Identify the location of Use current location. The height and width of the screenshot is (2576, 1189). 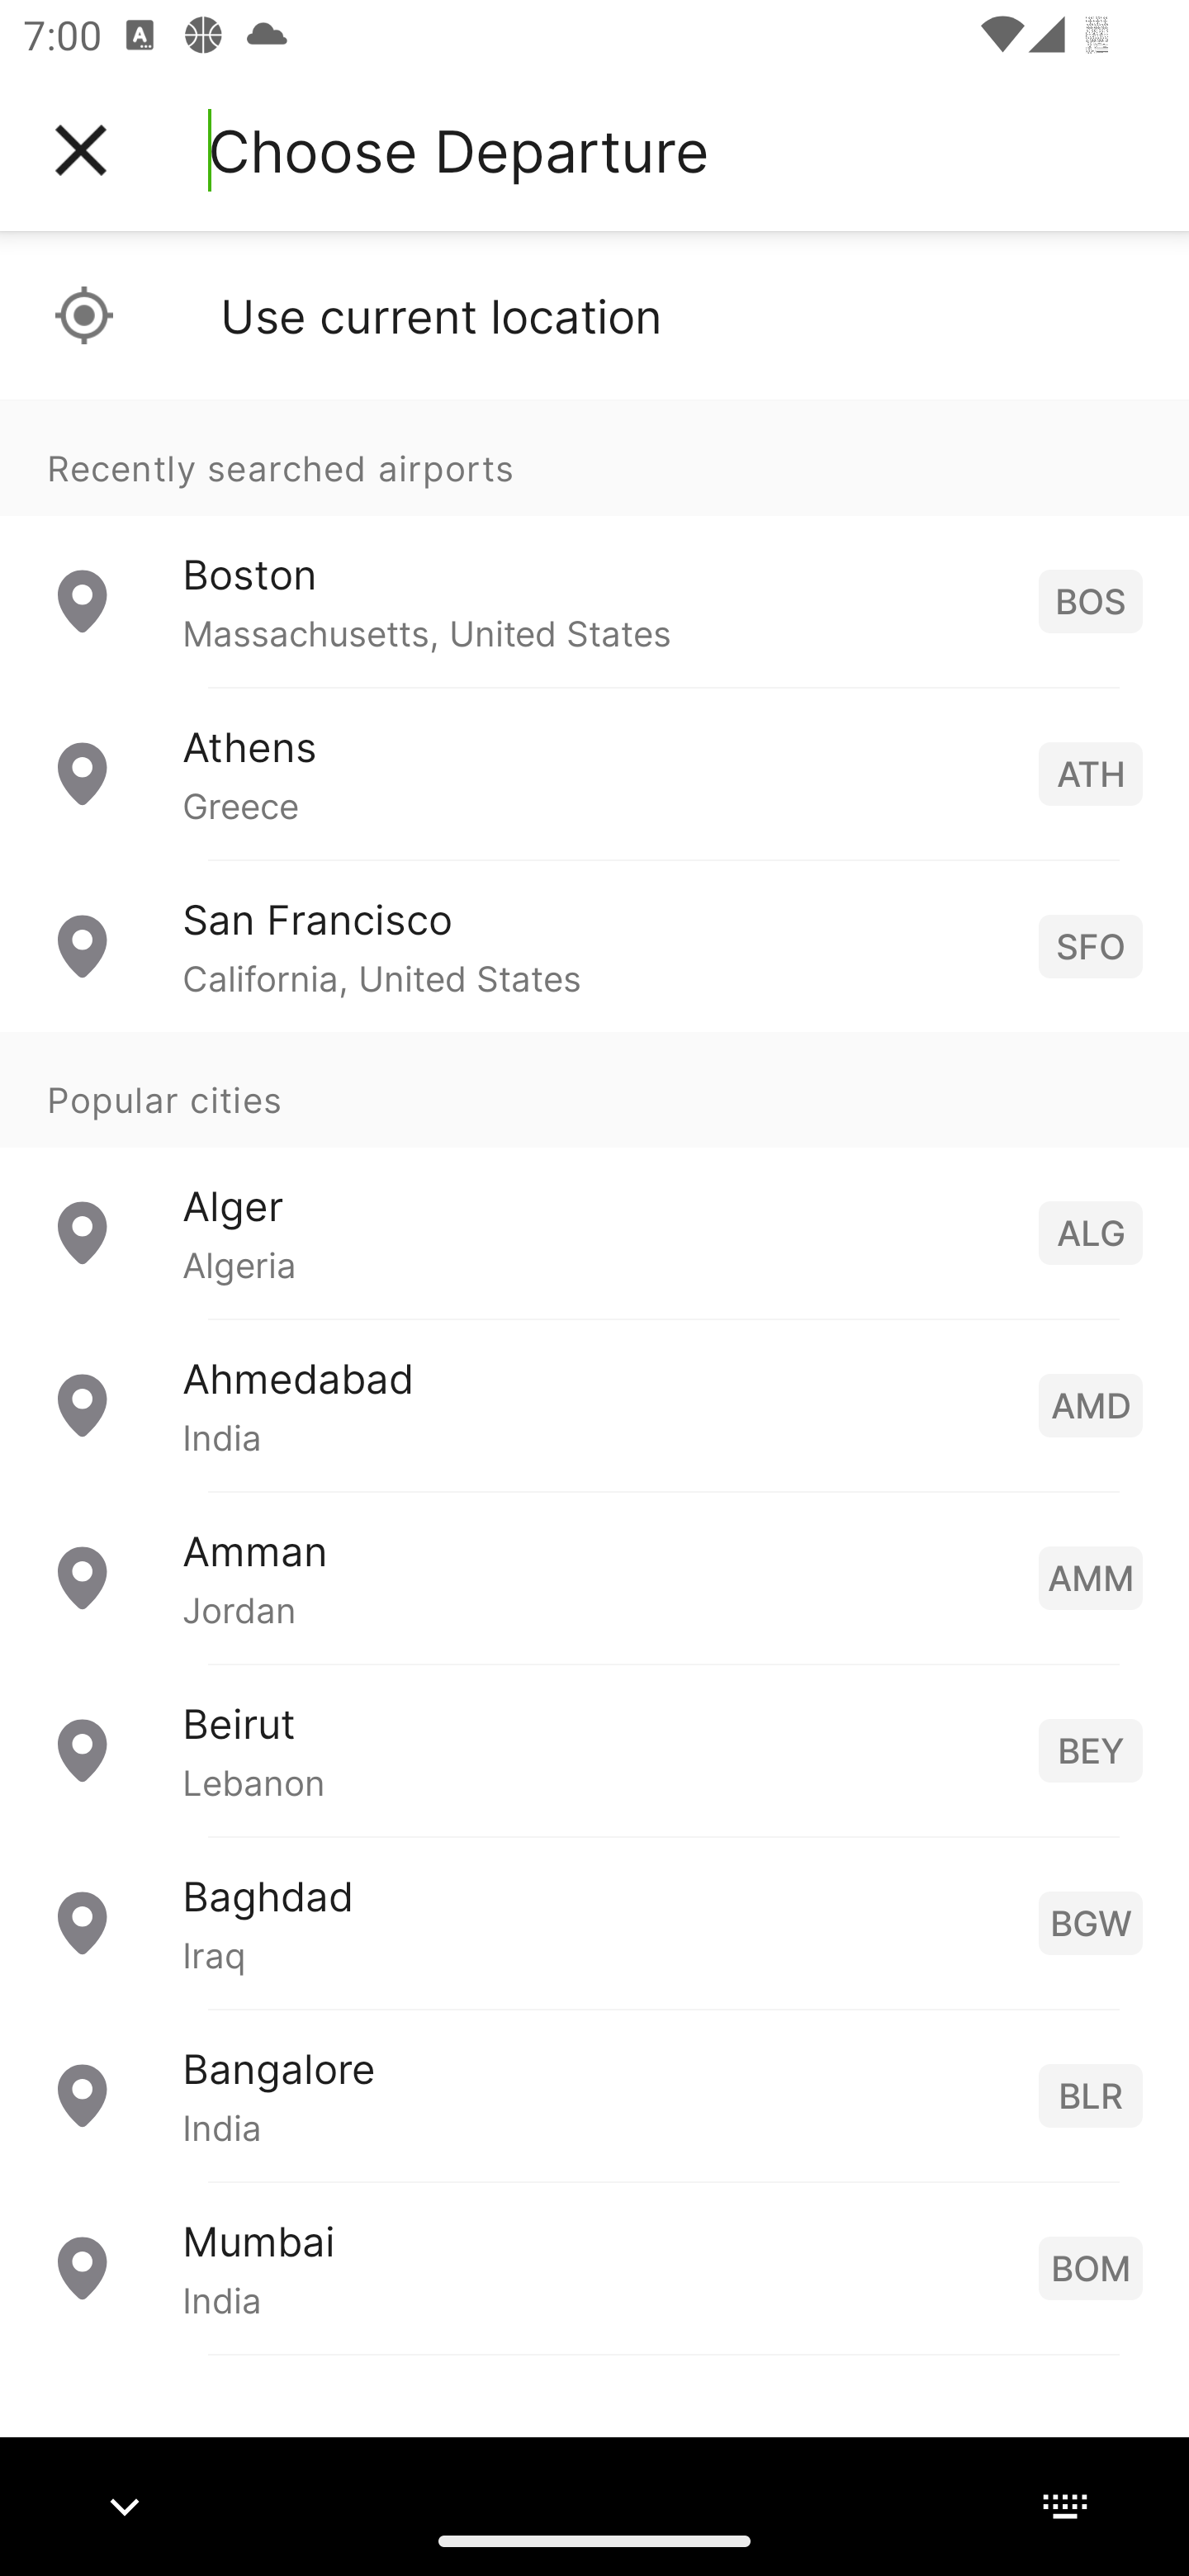
(594, 315).